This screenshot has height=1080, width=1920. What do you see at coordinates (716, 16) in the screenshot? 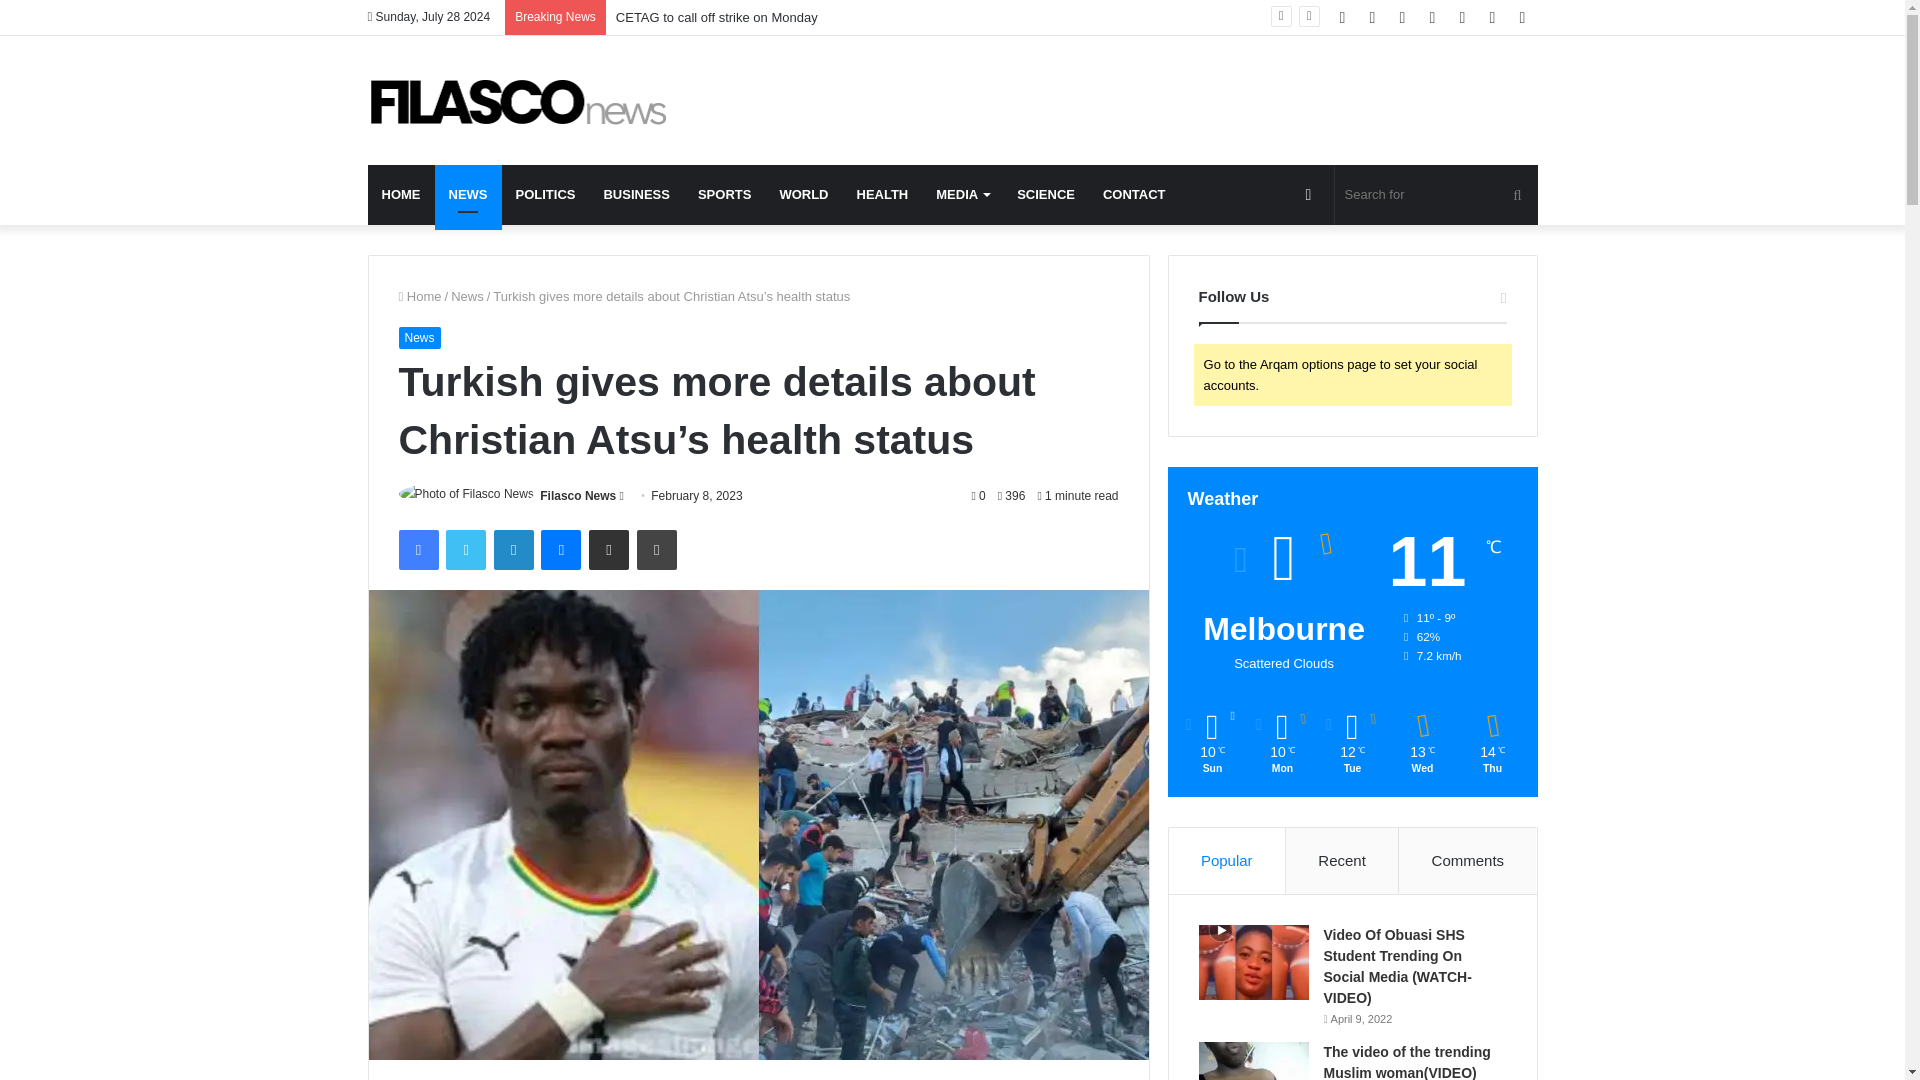
I see `CETAG to call off strike on Monday` at bounding box center [716, 16].